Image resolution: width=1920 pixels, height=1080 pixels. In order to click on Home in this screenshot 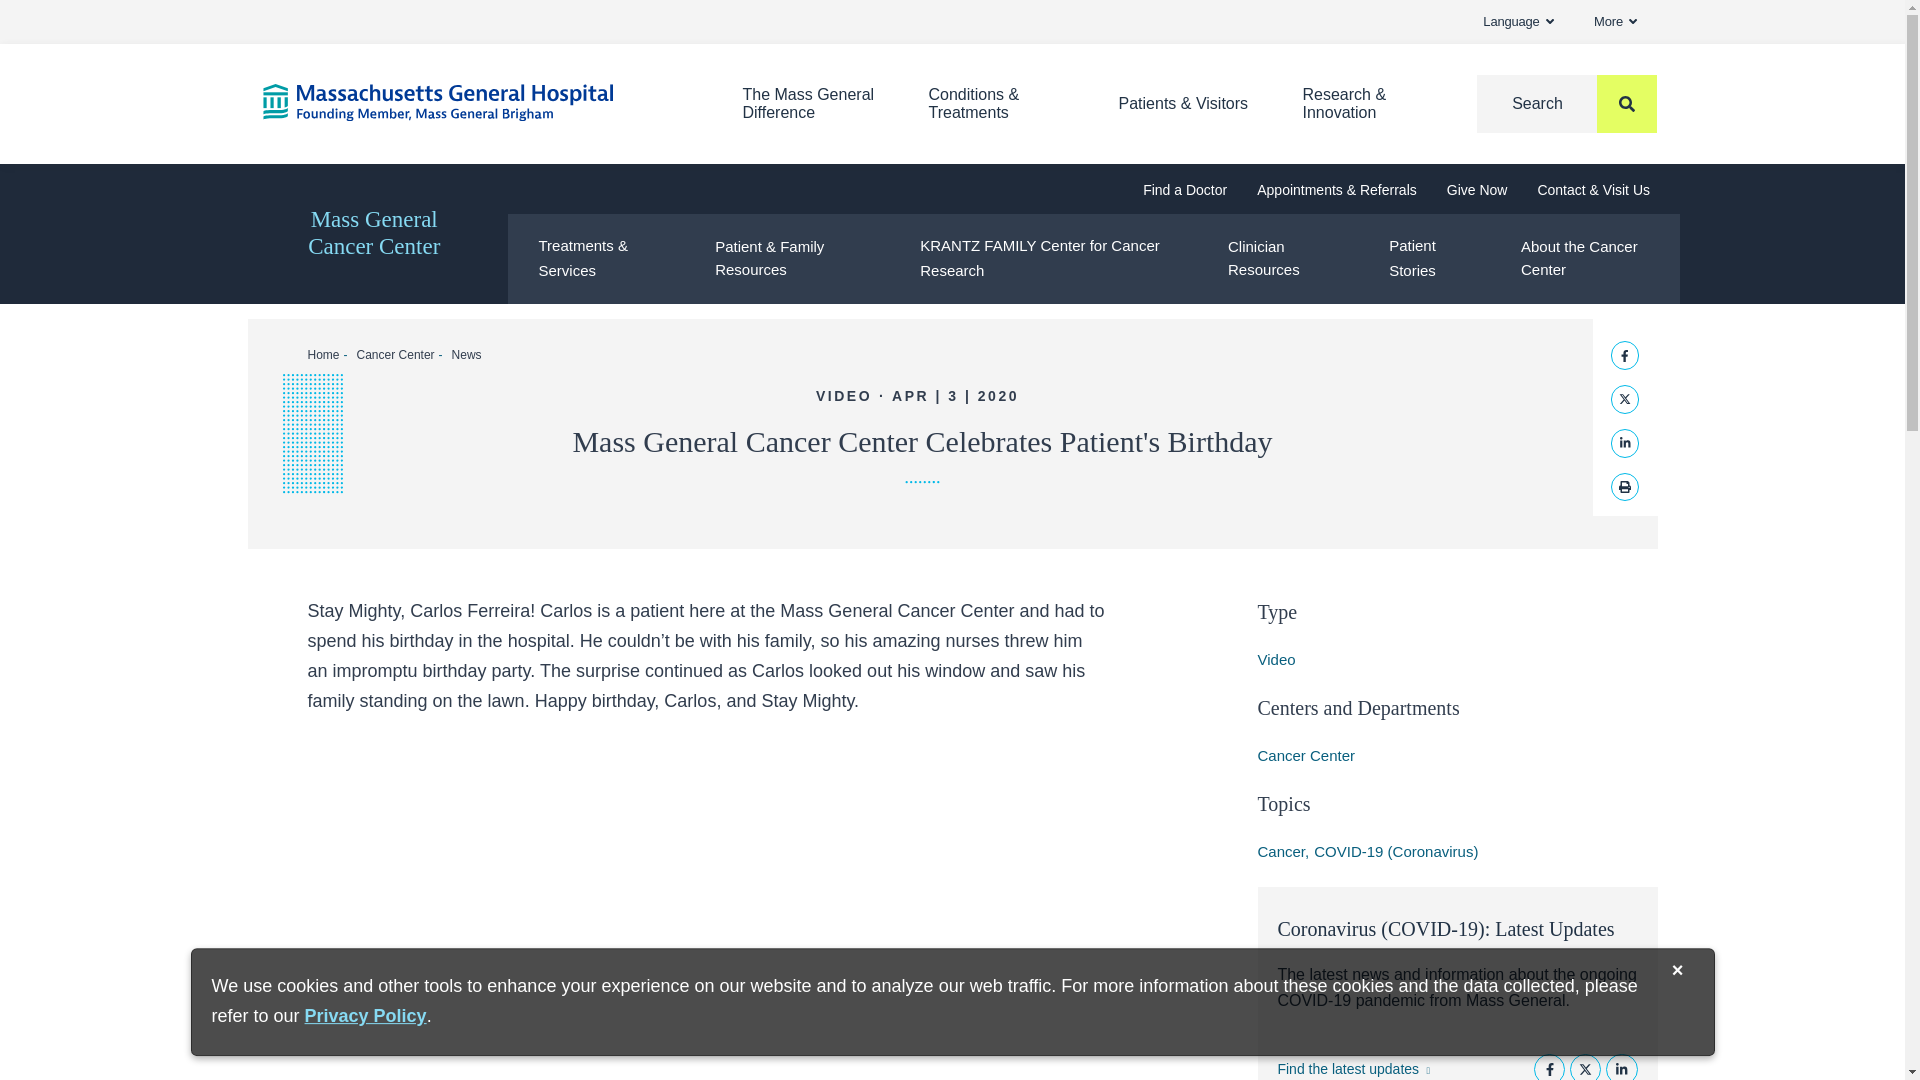, I will do `click(471, 102)`.